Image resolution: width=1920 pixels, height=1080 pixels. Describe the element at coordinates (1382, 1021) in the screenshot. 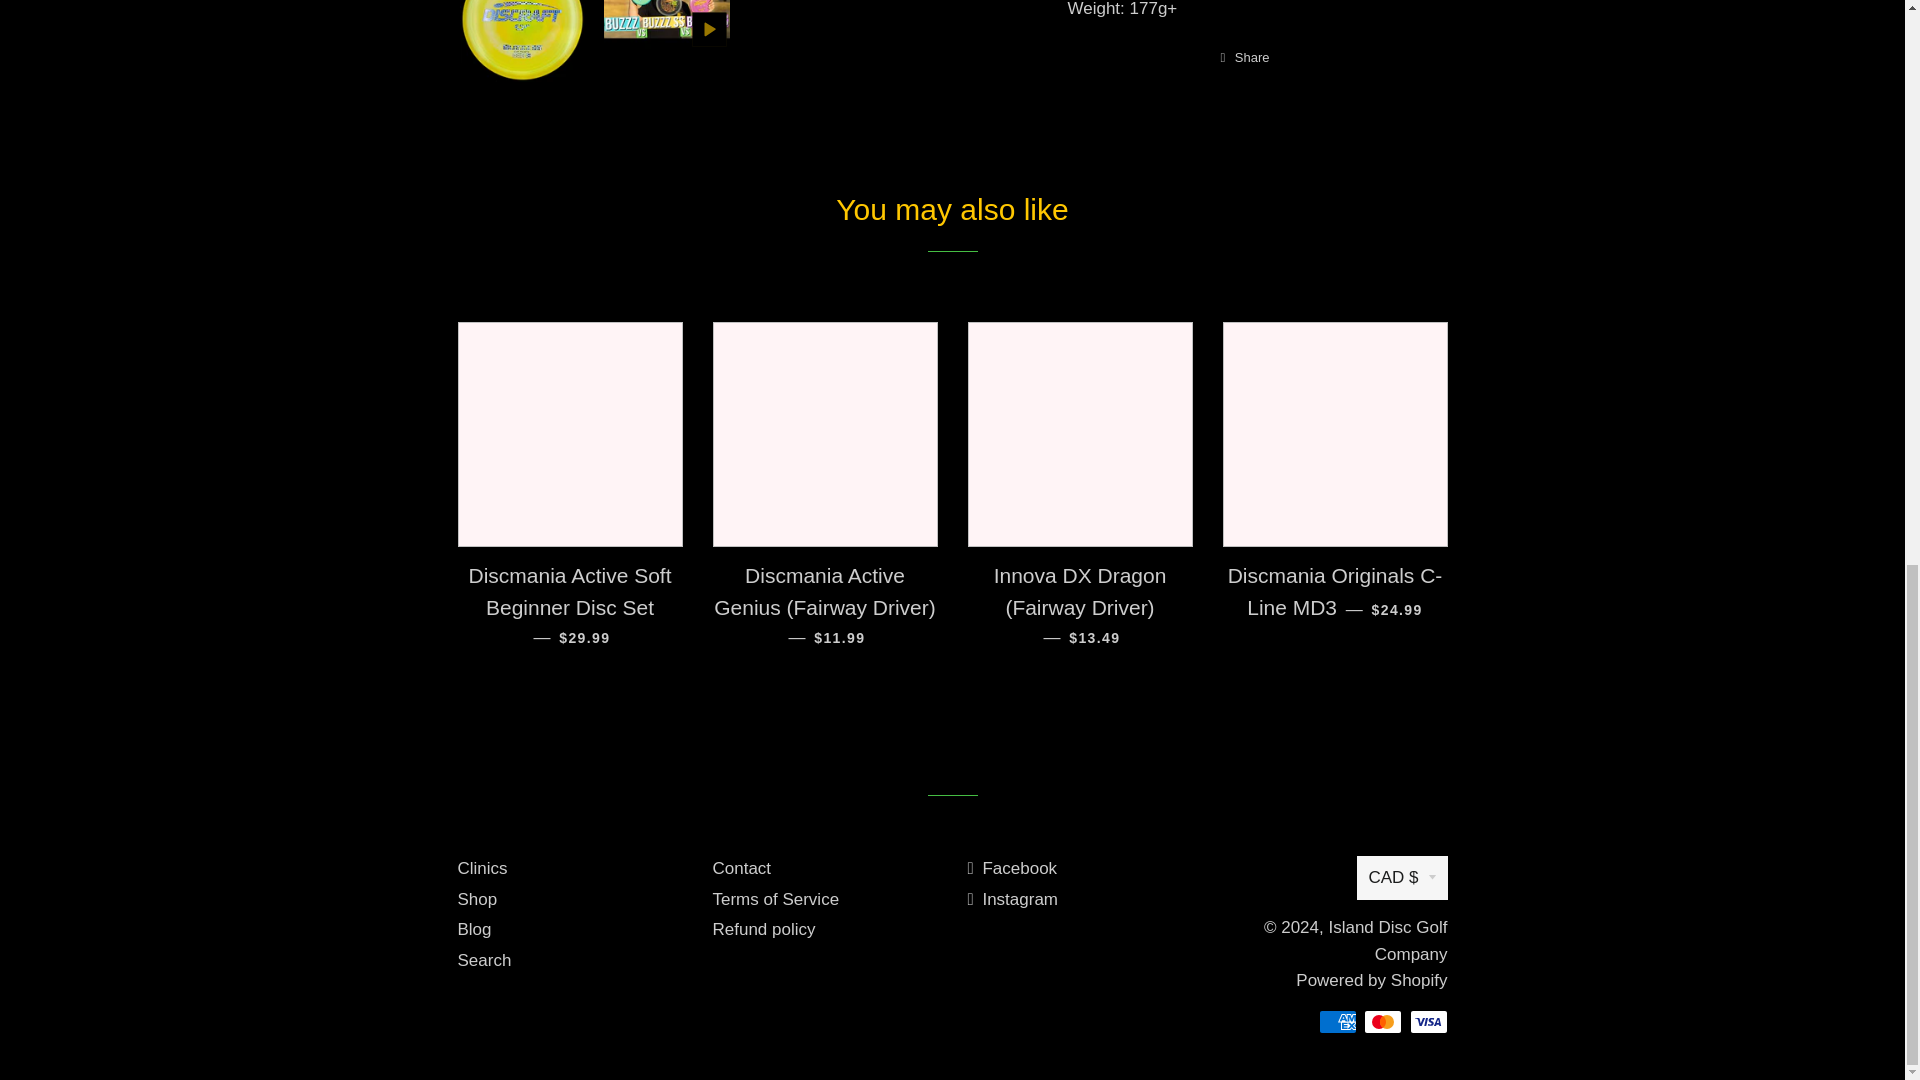

I see `Mastercard` at that location.